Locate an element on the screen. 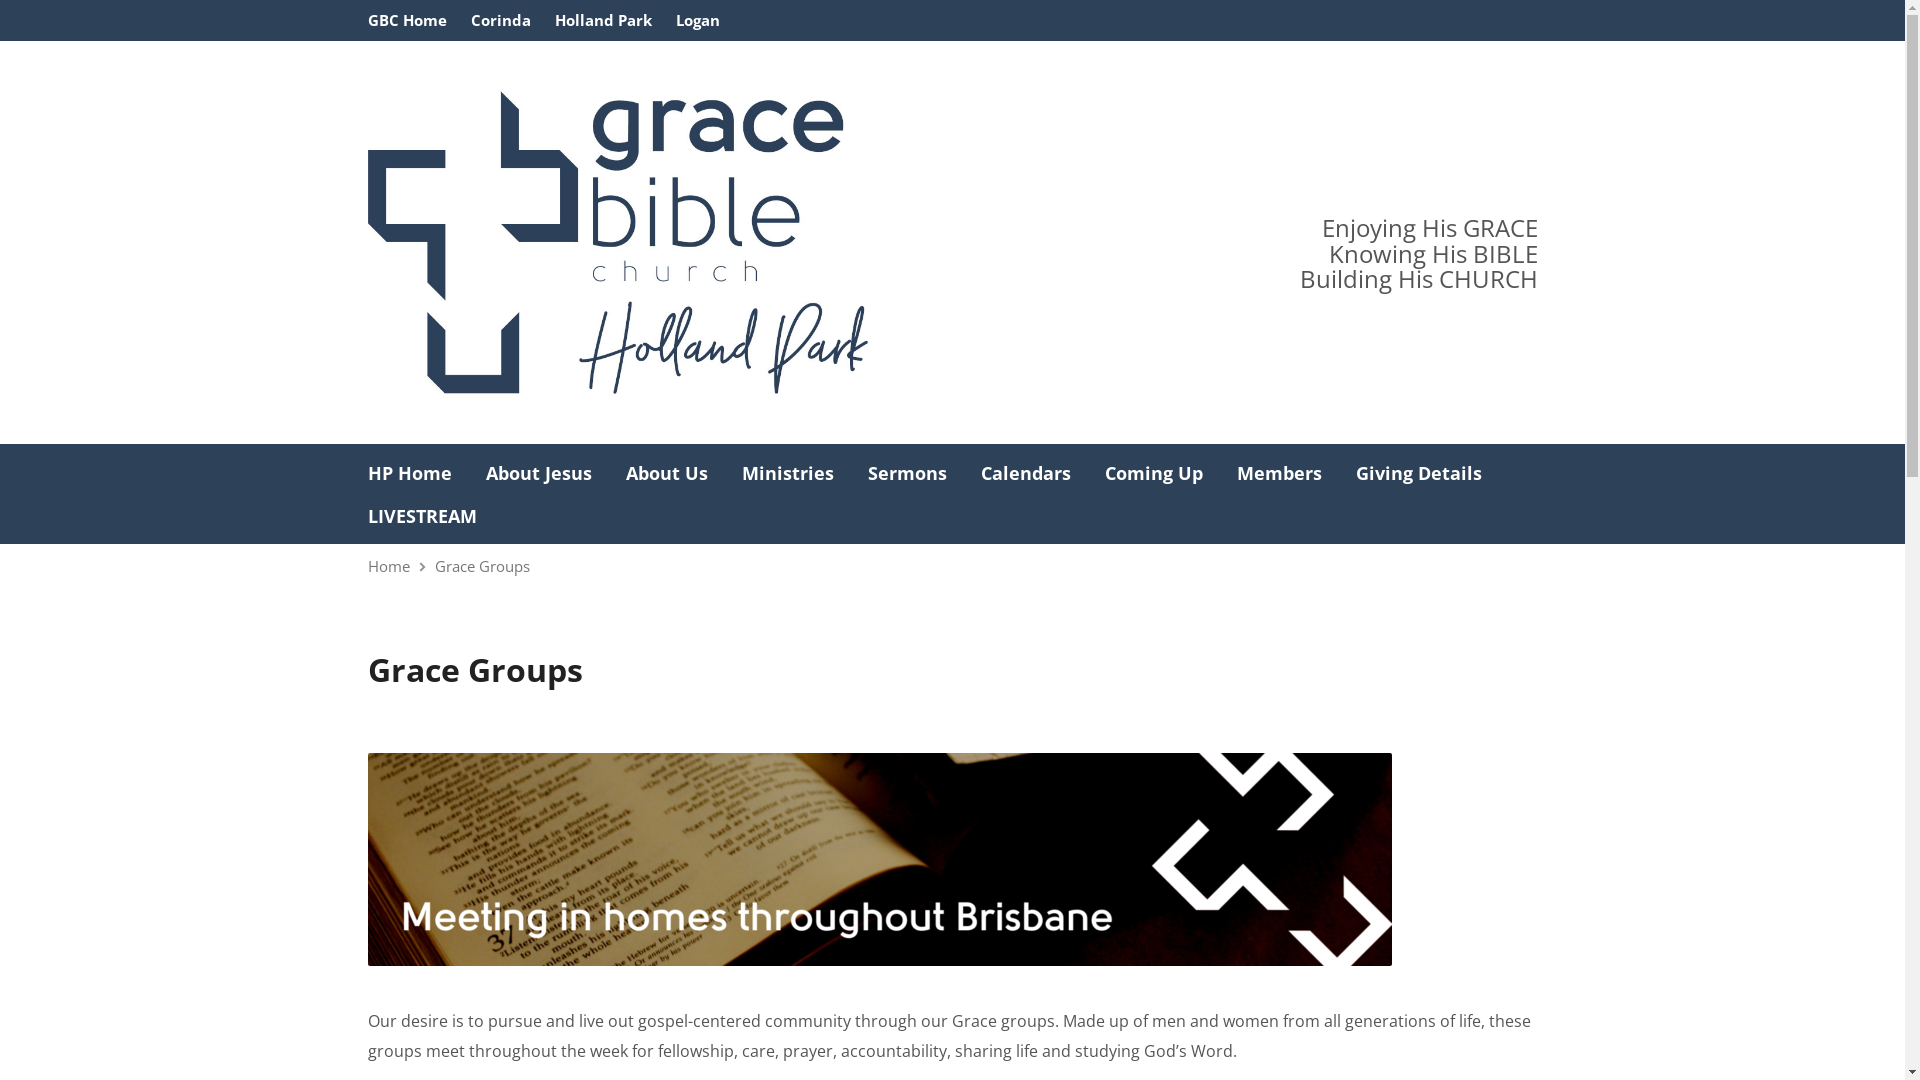  About Jesus is located at coordinates (539, 473).